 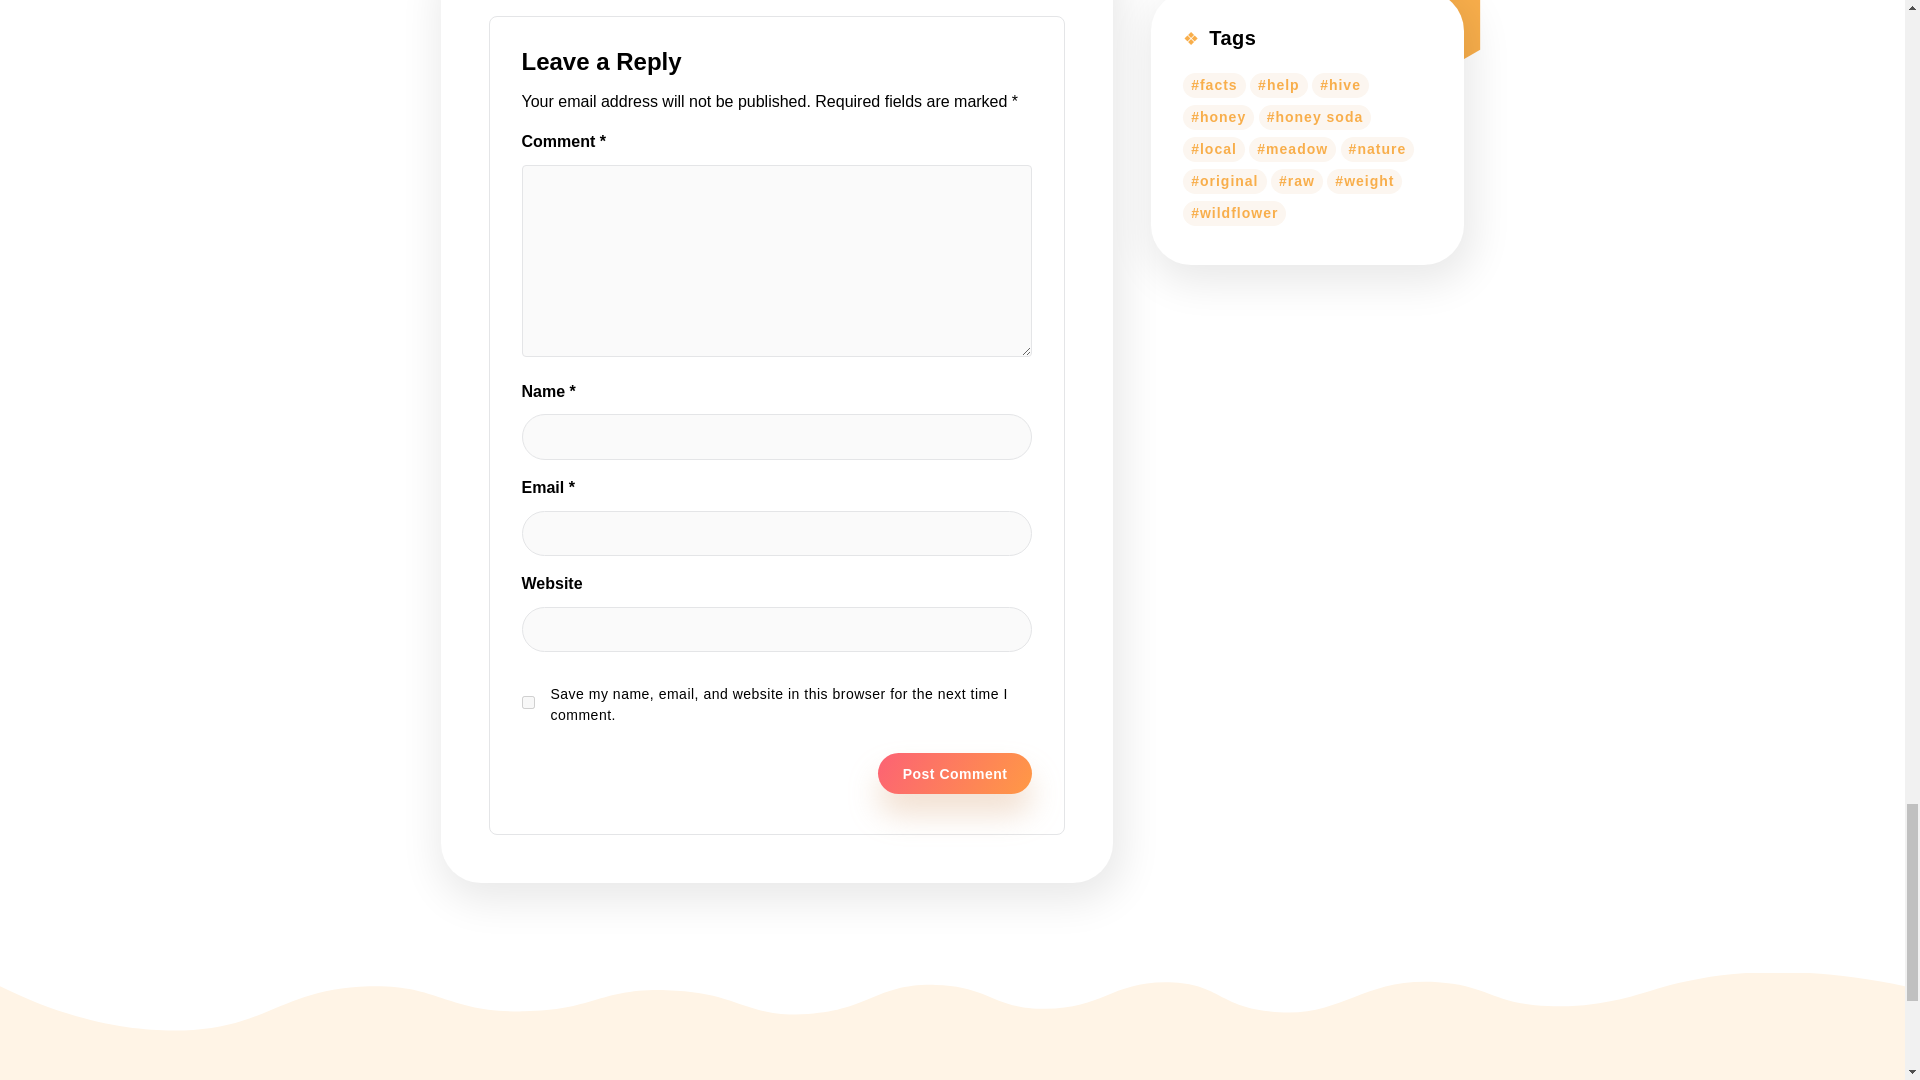 What do you see at coordinates (528, 702) in the screenshot?
I see `yes` at bounding box center [528, 702].